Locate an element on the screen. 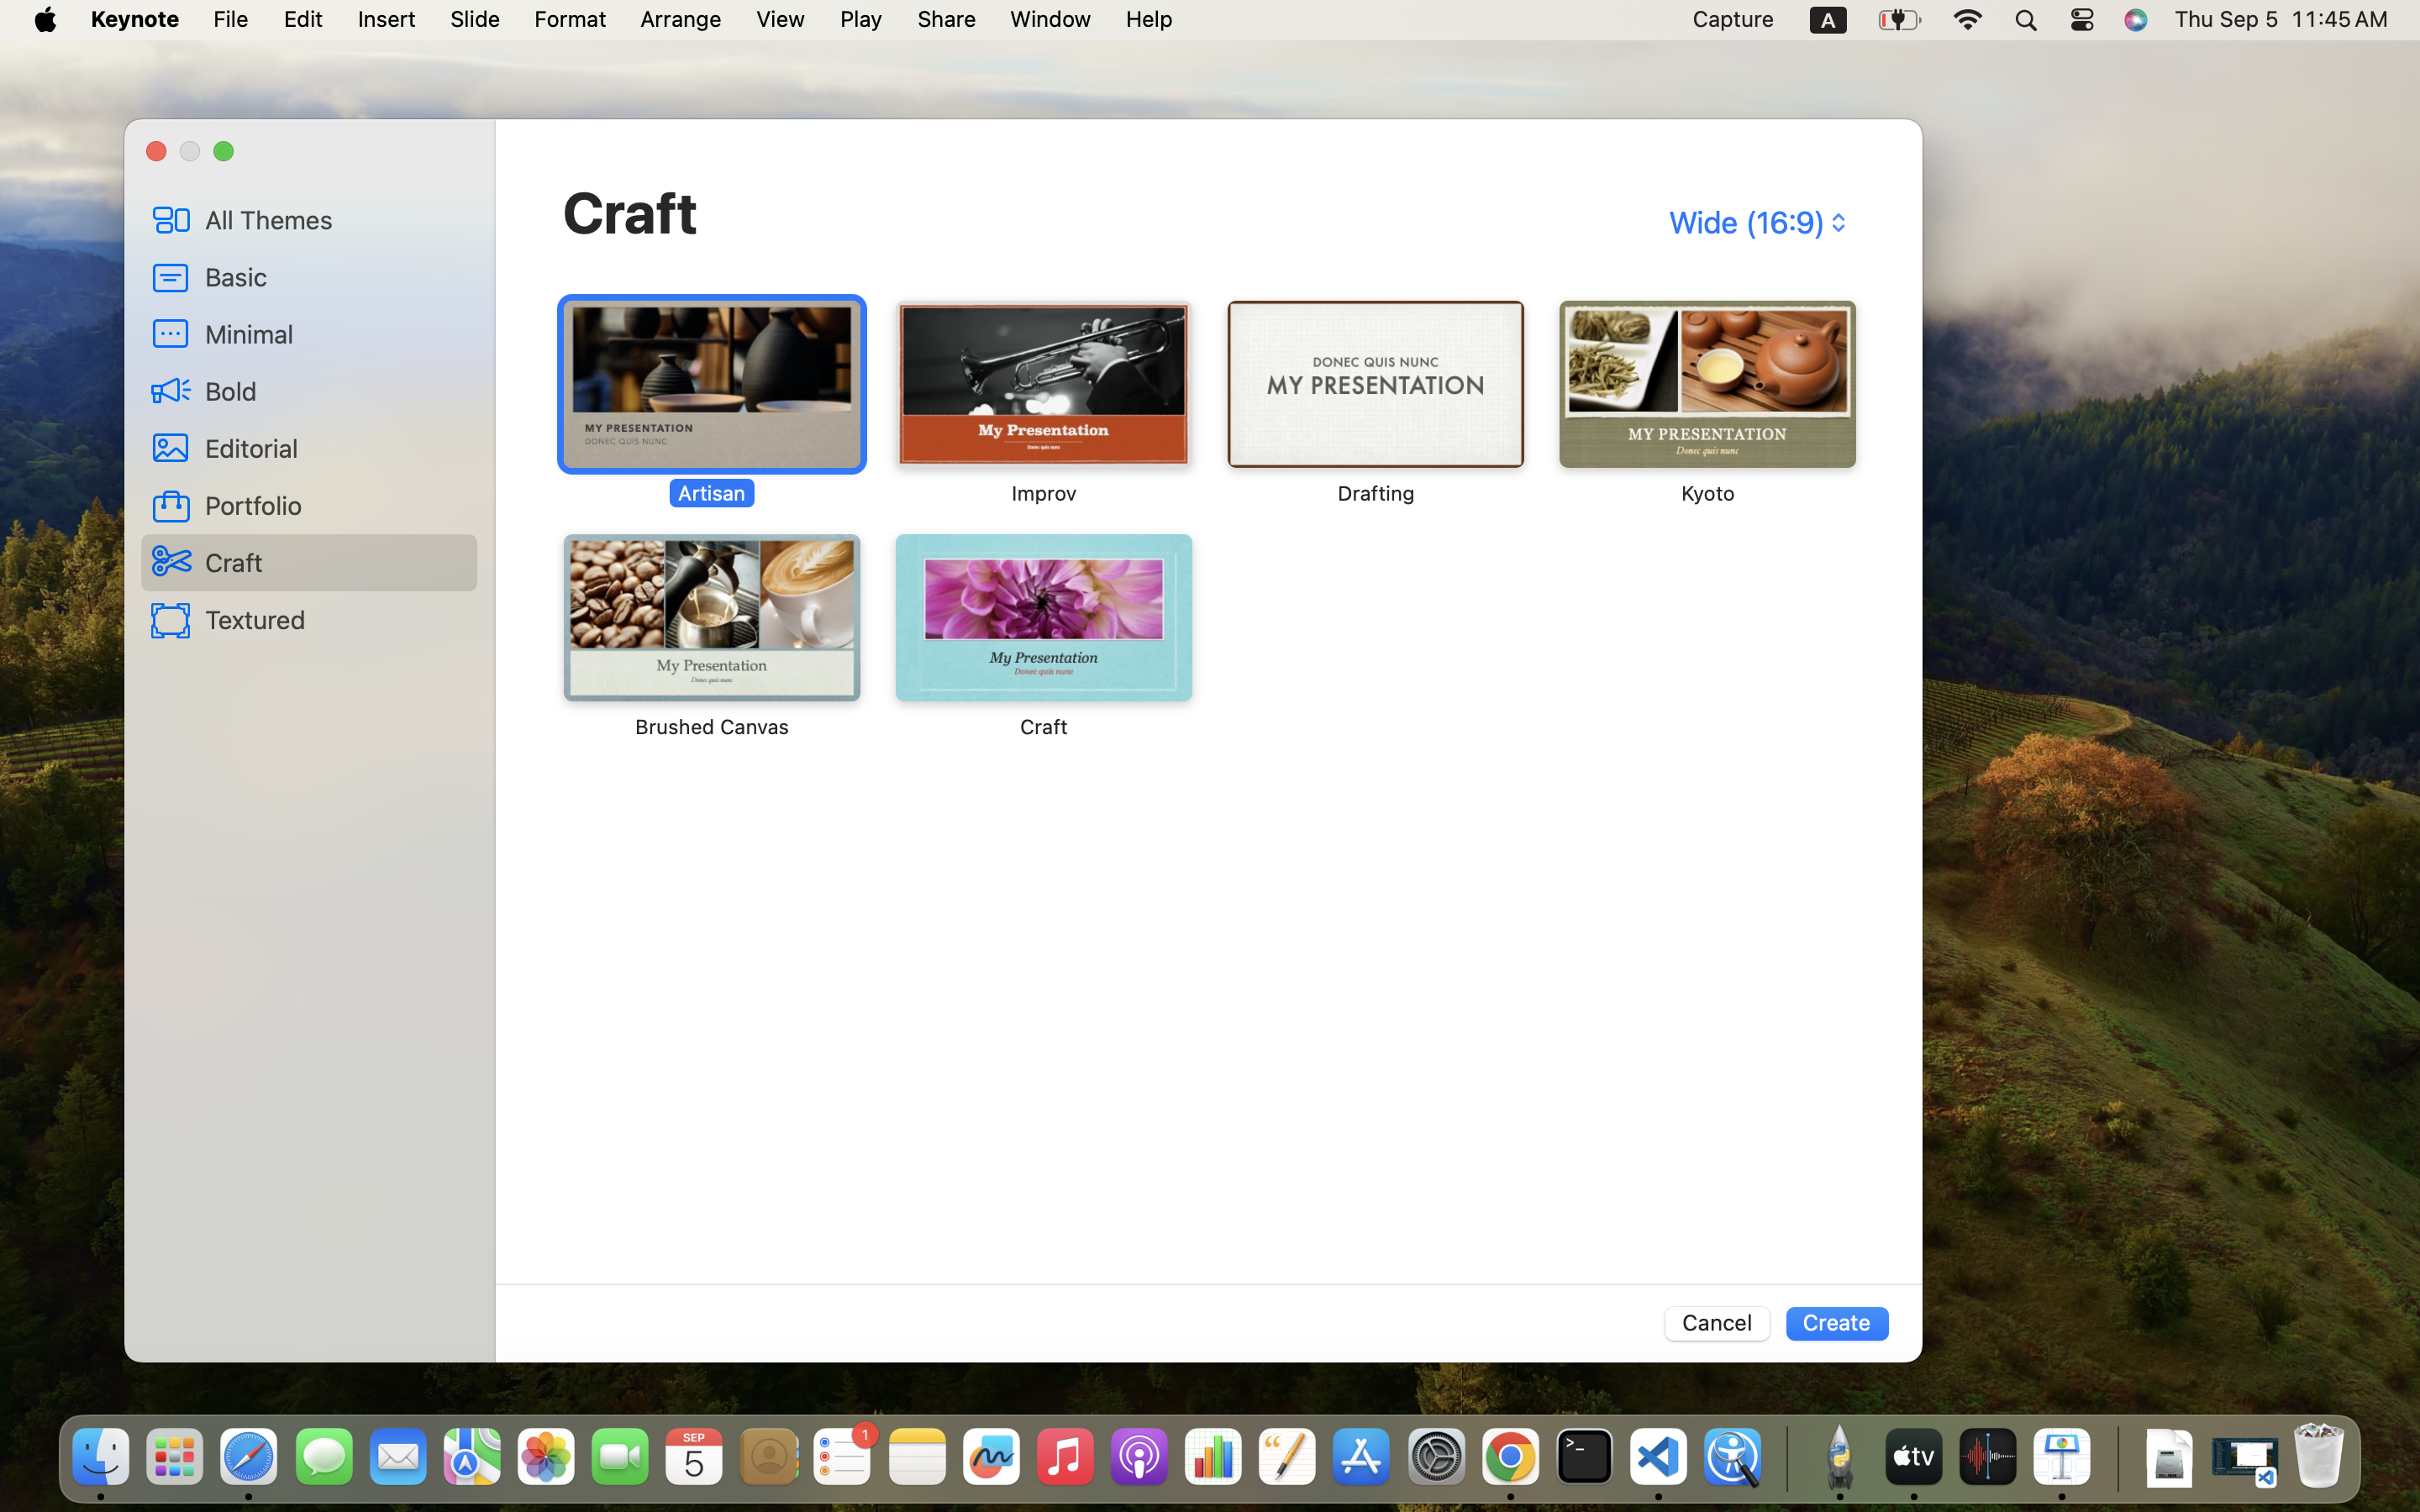  Basic is located at coordinates (334, 276).